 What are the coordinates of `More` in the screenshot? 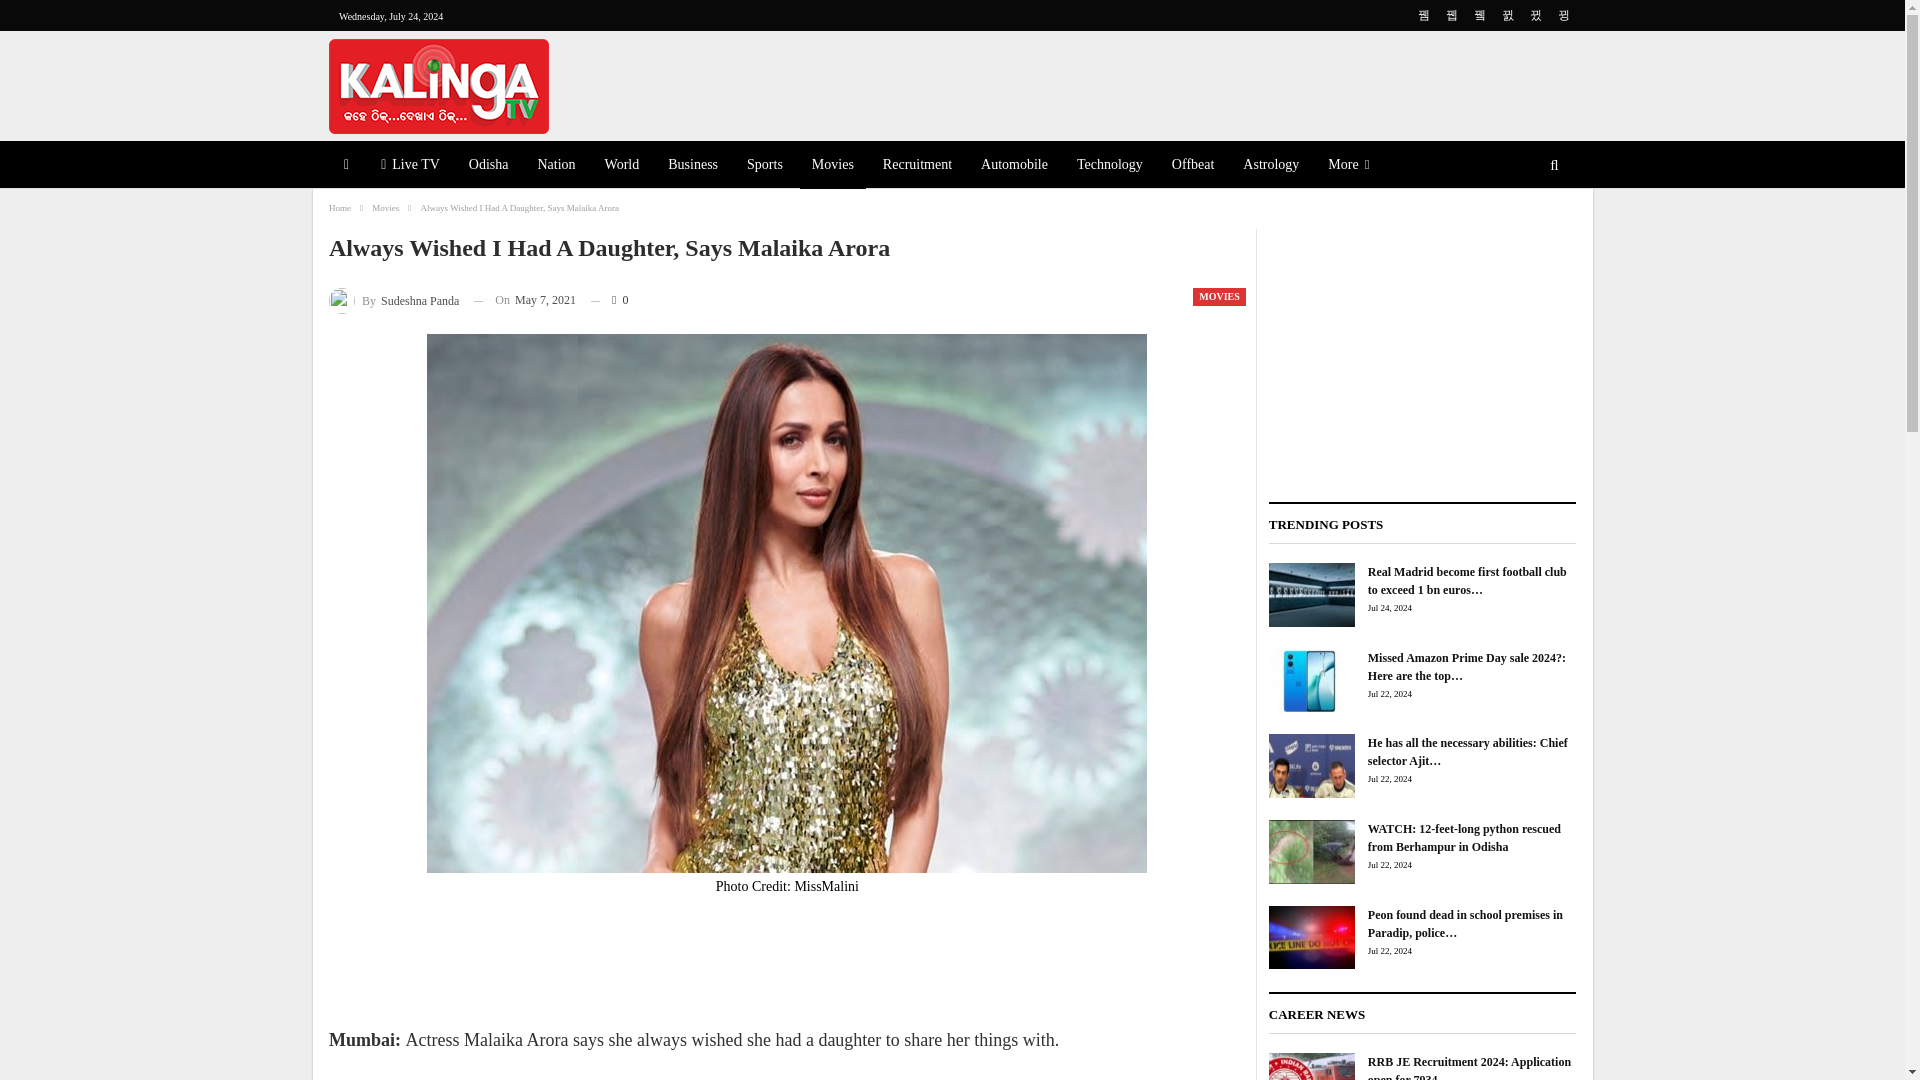 It's located at (1348, 166).